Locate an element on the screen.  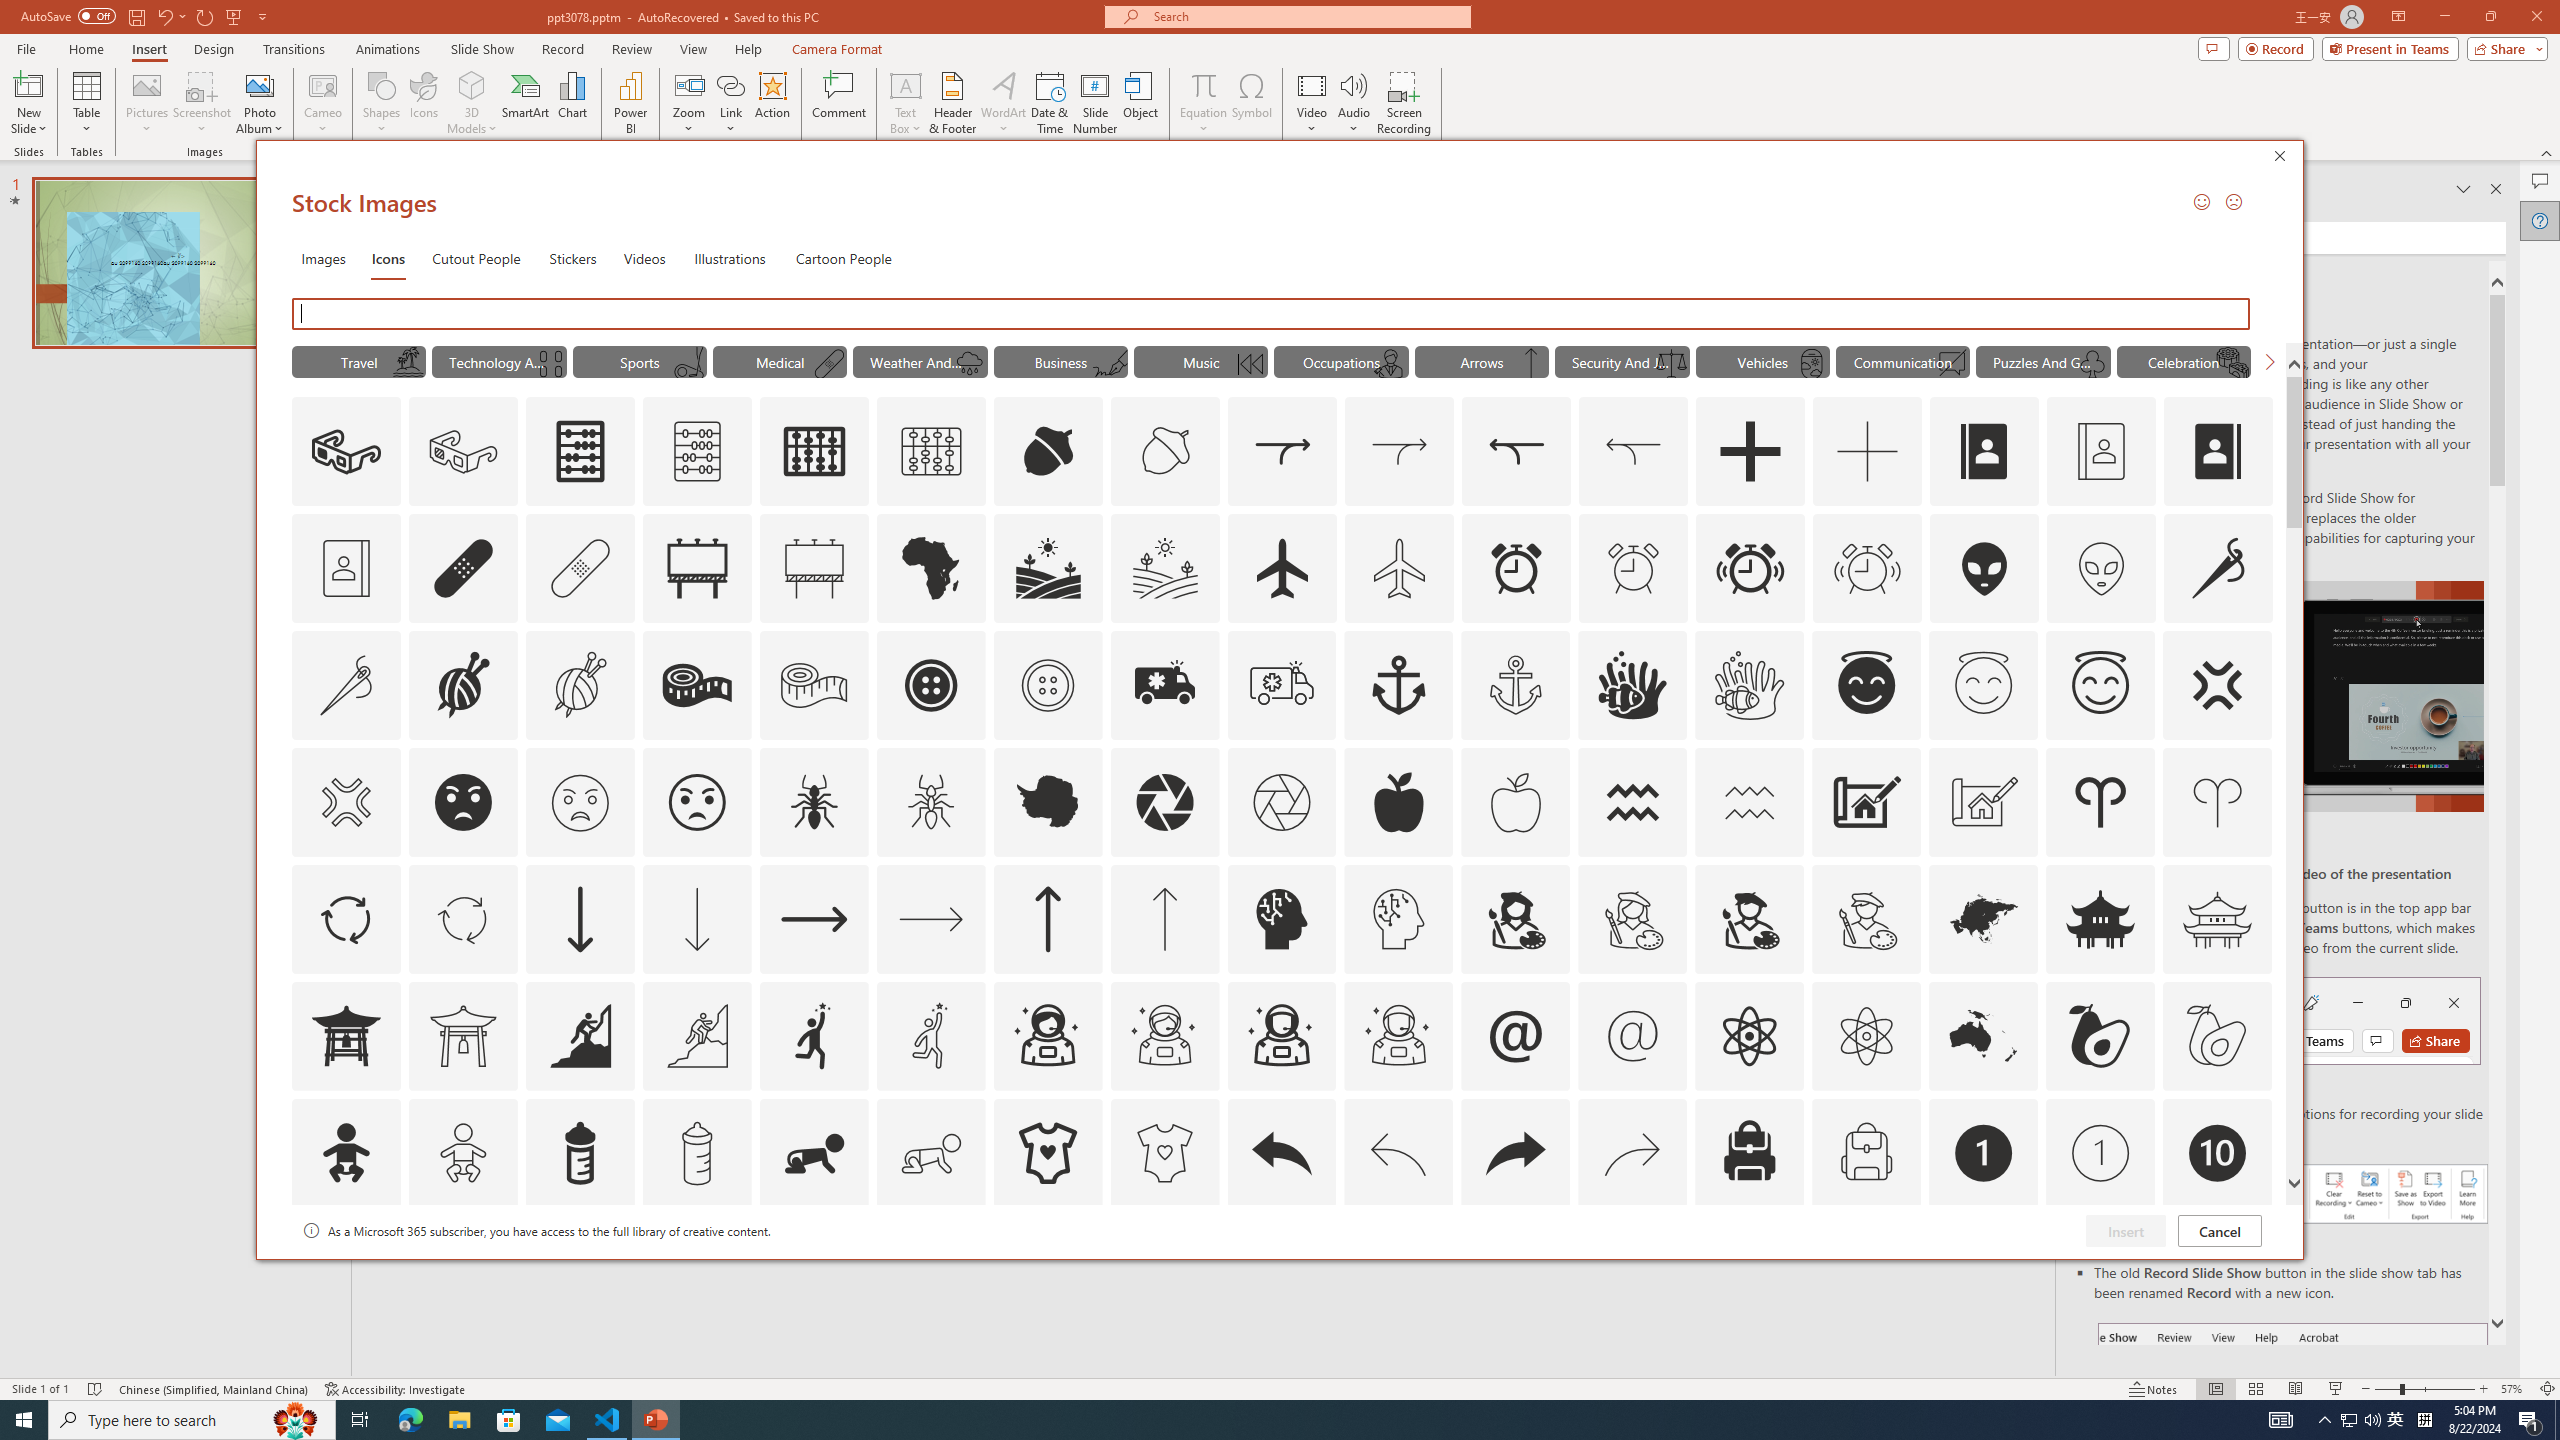
AutomationID: Icons_Acquisition_LTR_M is located at coordinates (1400, 452).